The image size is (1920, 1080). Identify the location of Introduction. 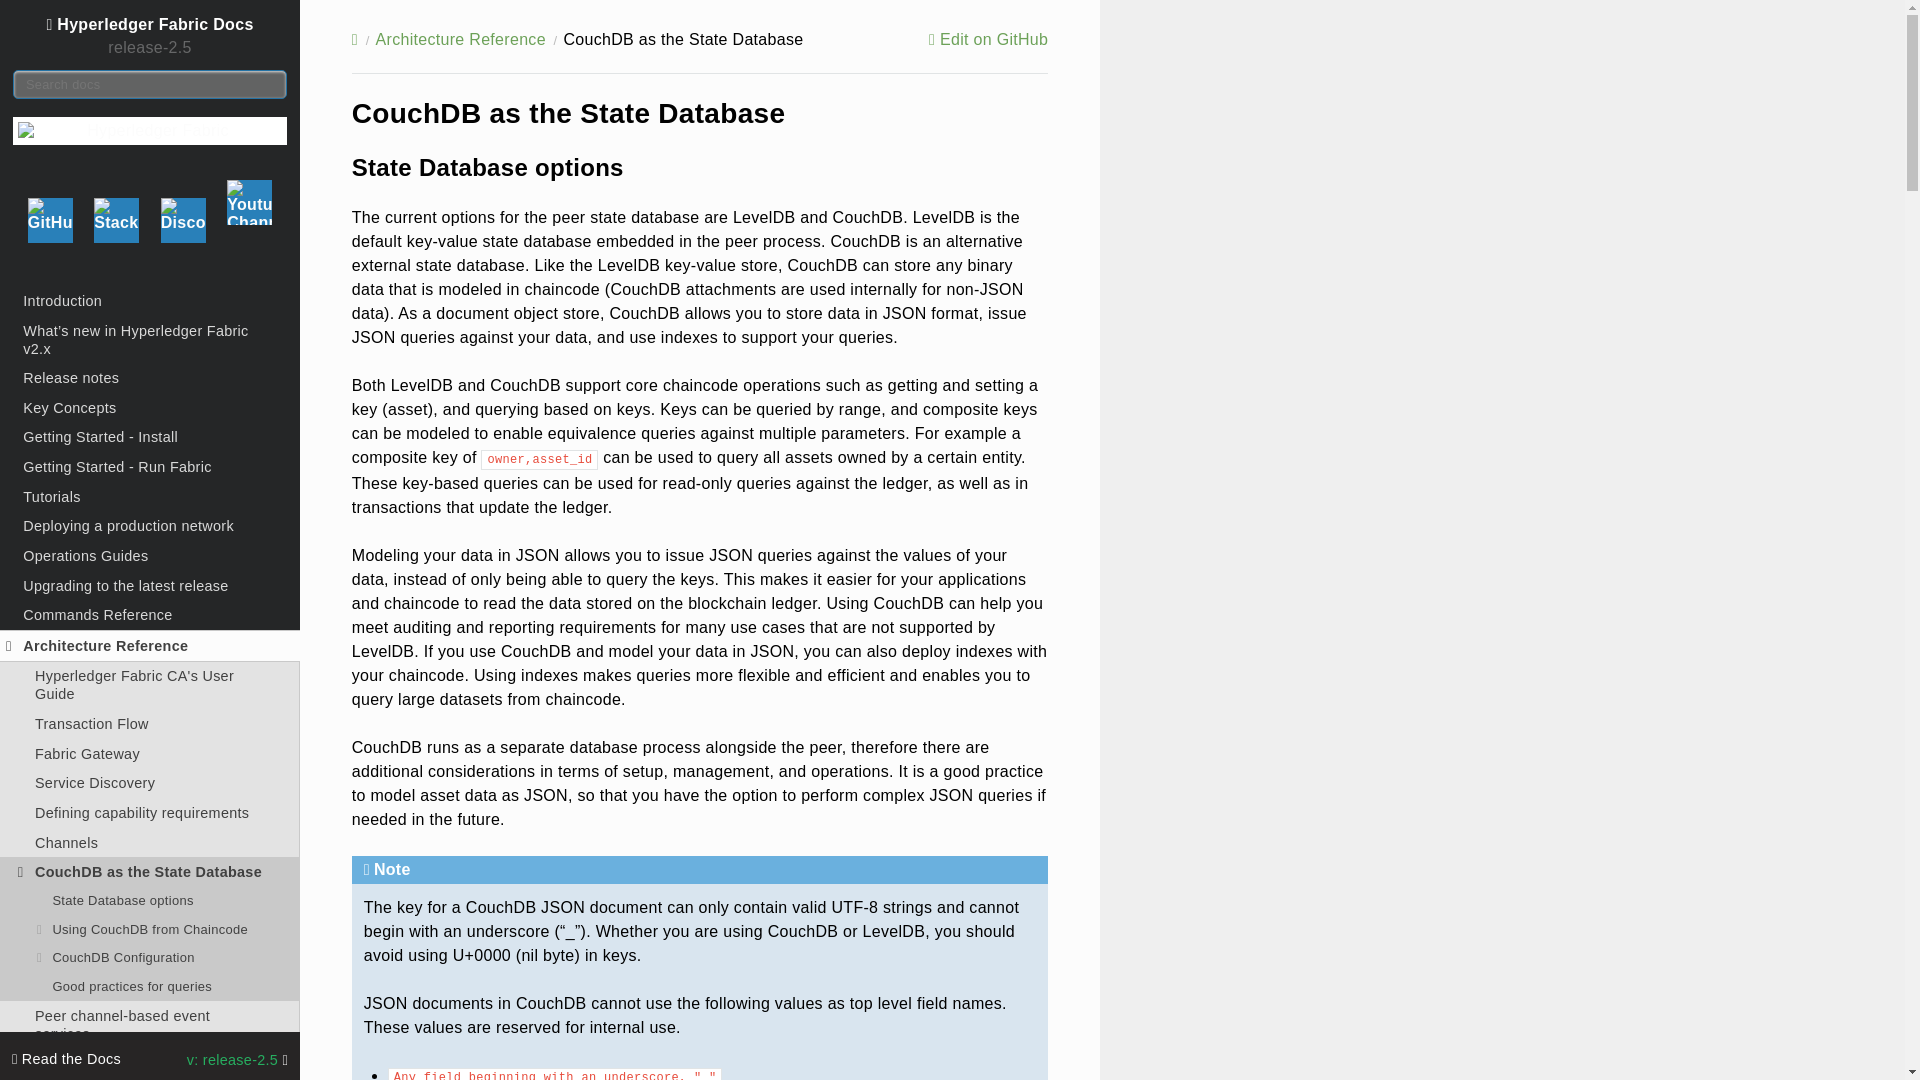
(150, 301).